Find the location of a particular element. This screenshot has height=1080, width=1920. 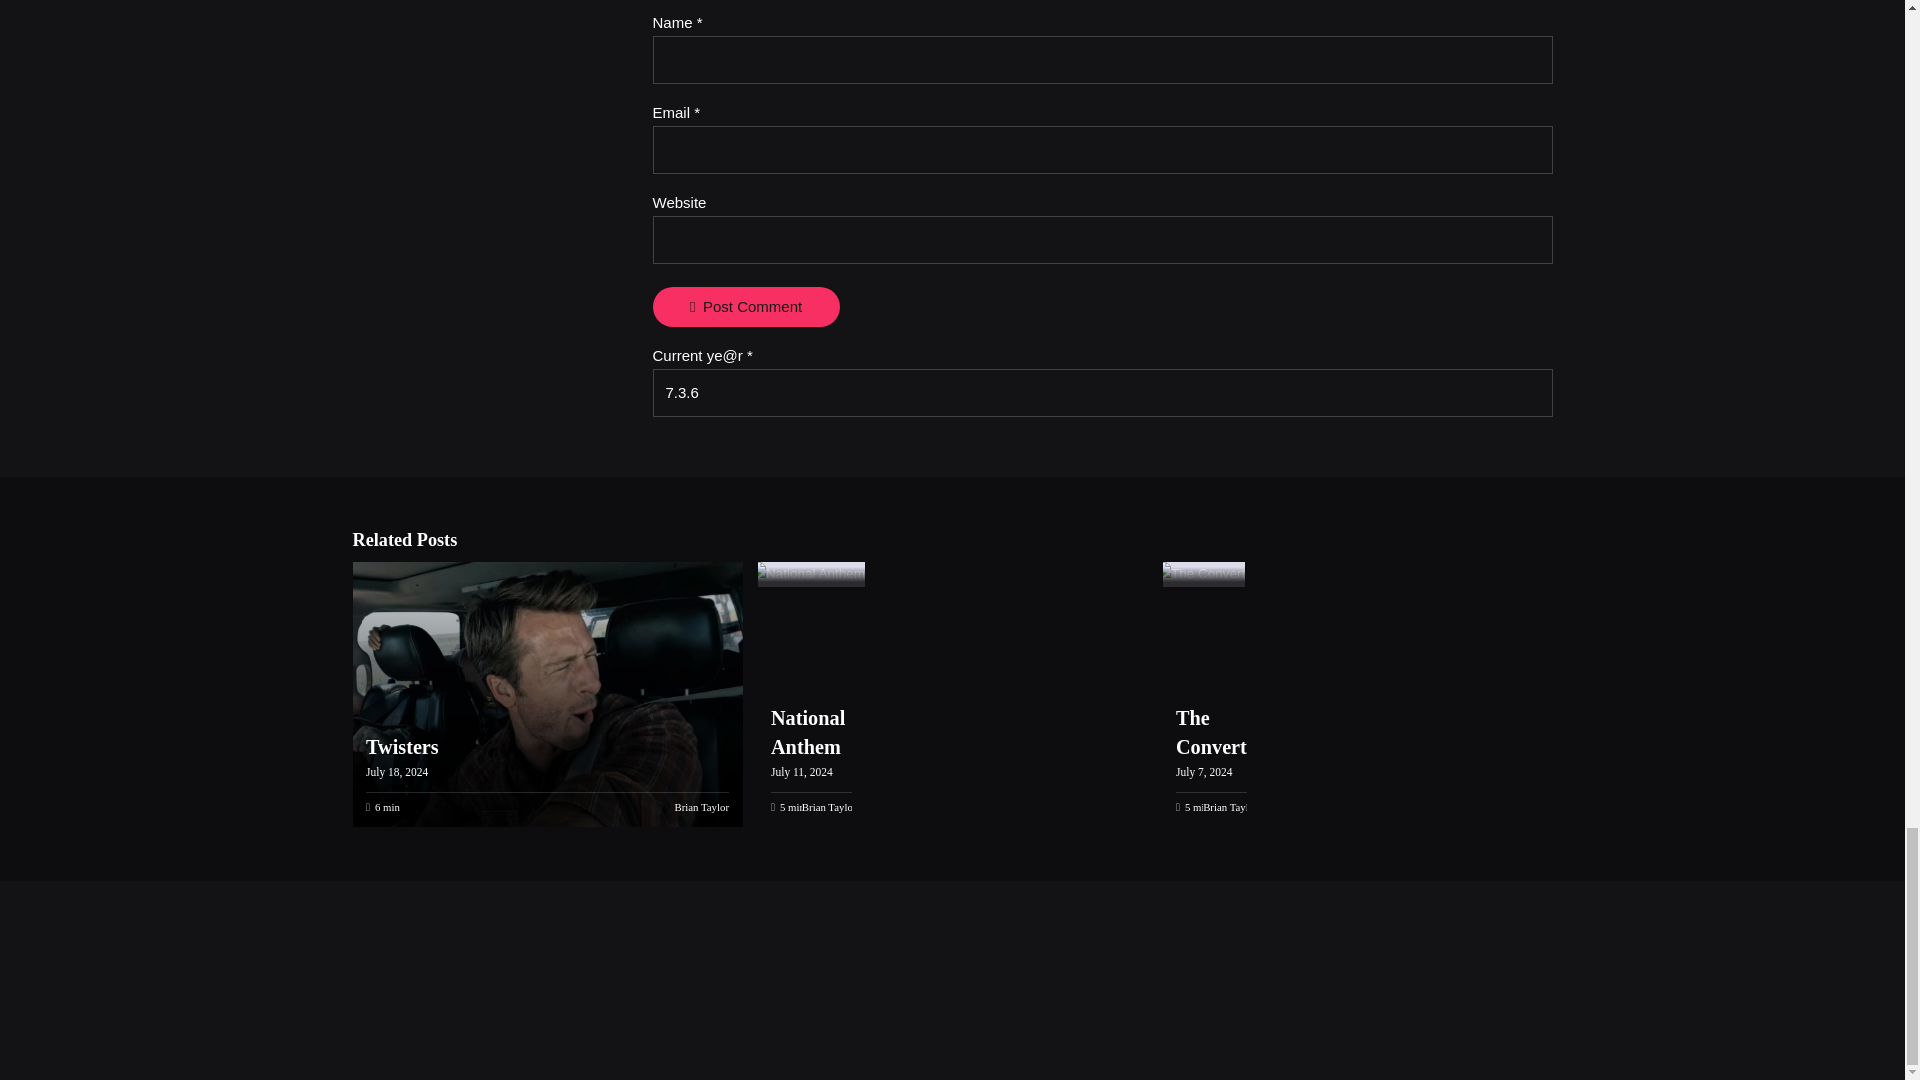

National Anthem is located at coordinates (808, 574).